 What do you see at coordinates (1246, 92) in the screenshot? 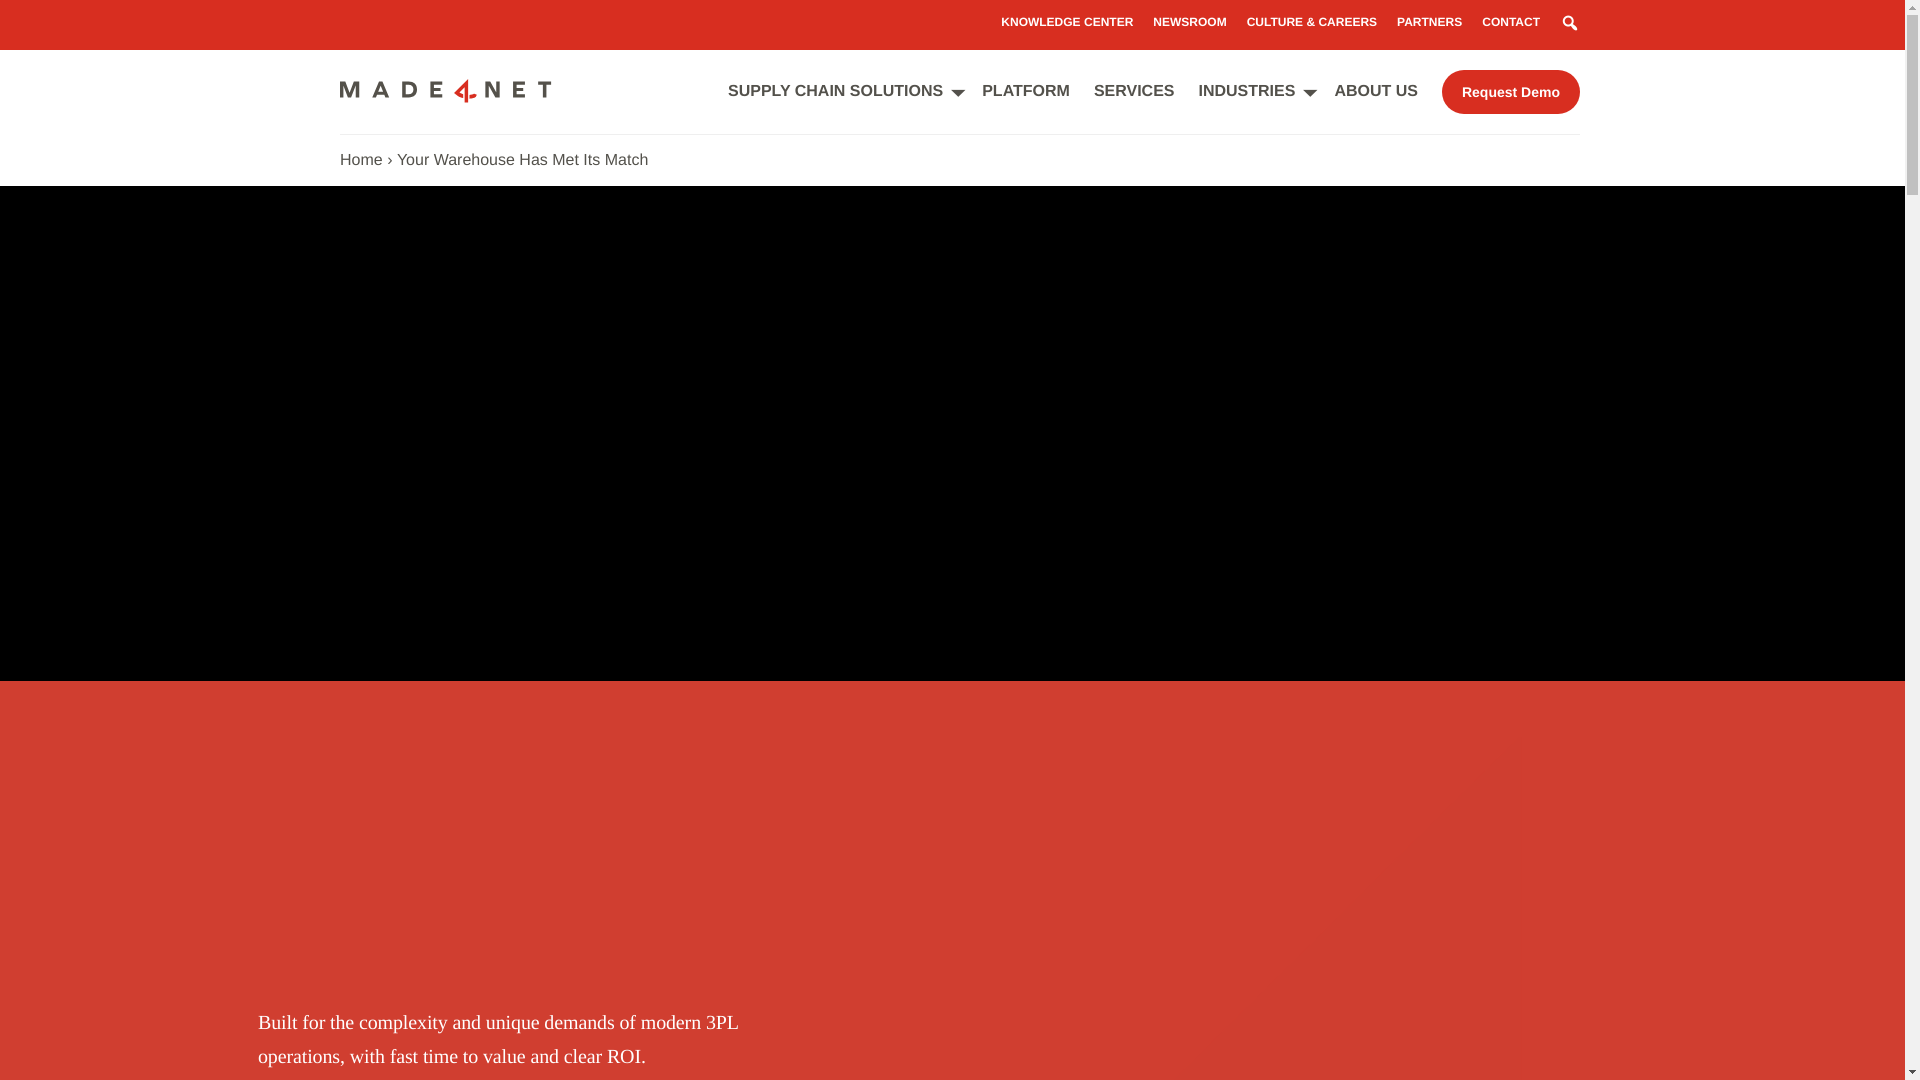
I see `INDUSTRIES` at bounding box center [1246, 92].